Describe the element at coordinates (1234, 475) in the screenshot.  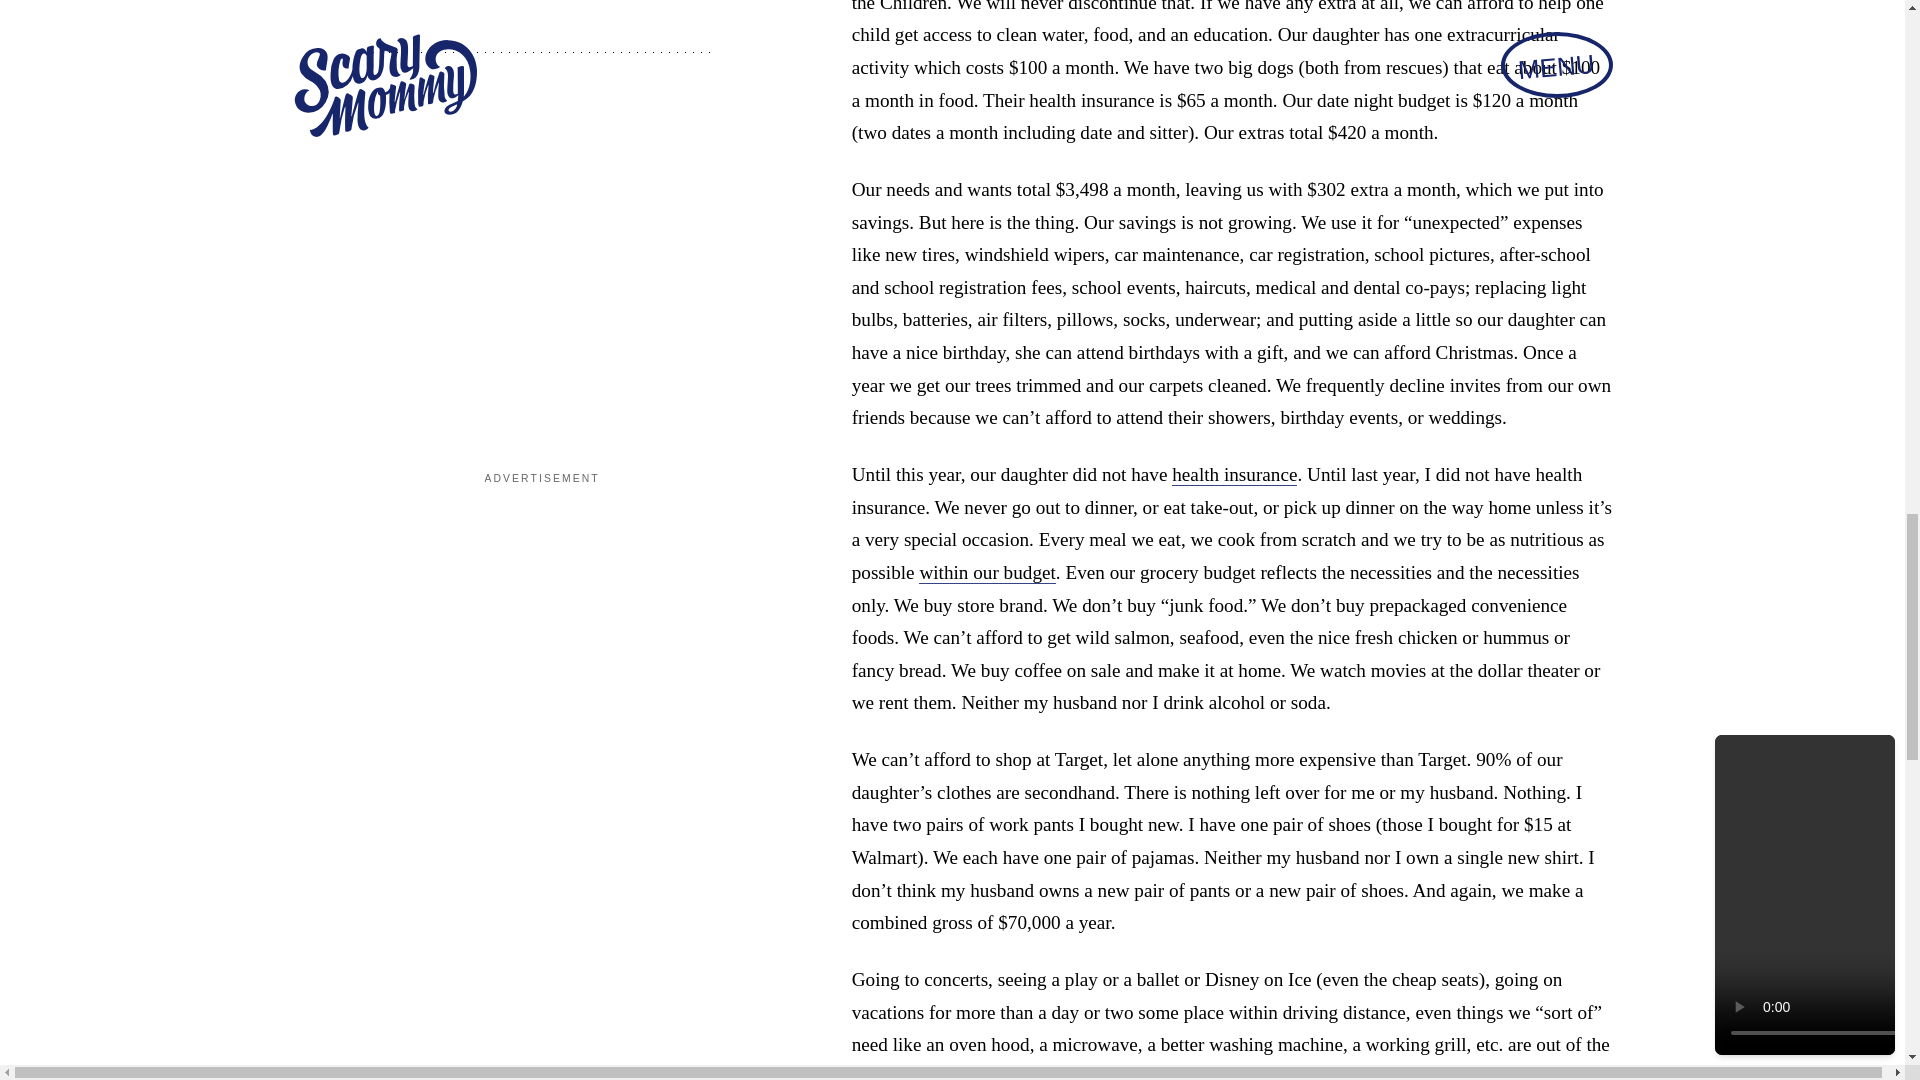
I see `health insurance` at that location.